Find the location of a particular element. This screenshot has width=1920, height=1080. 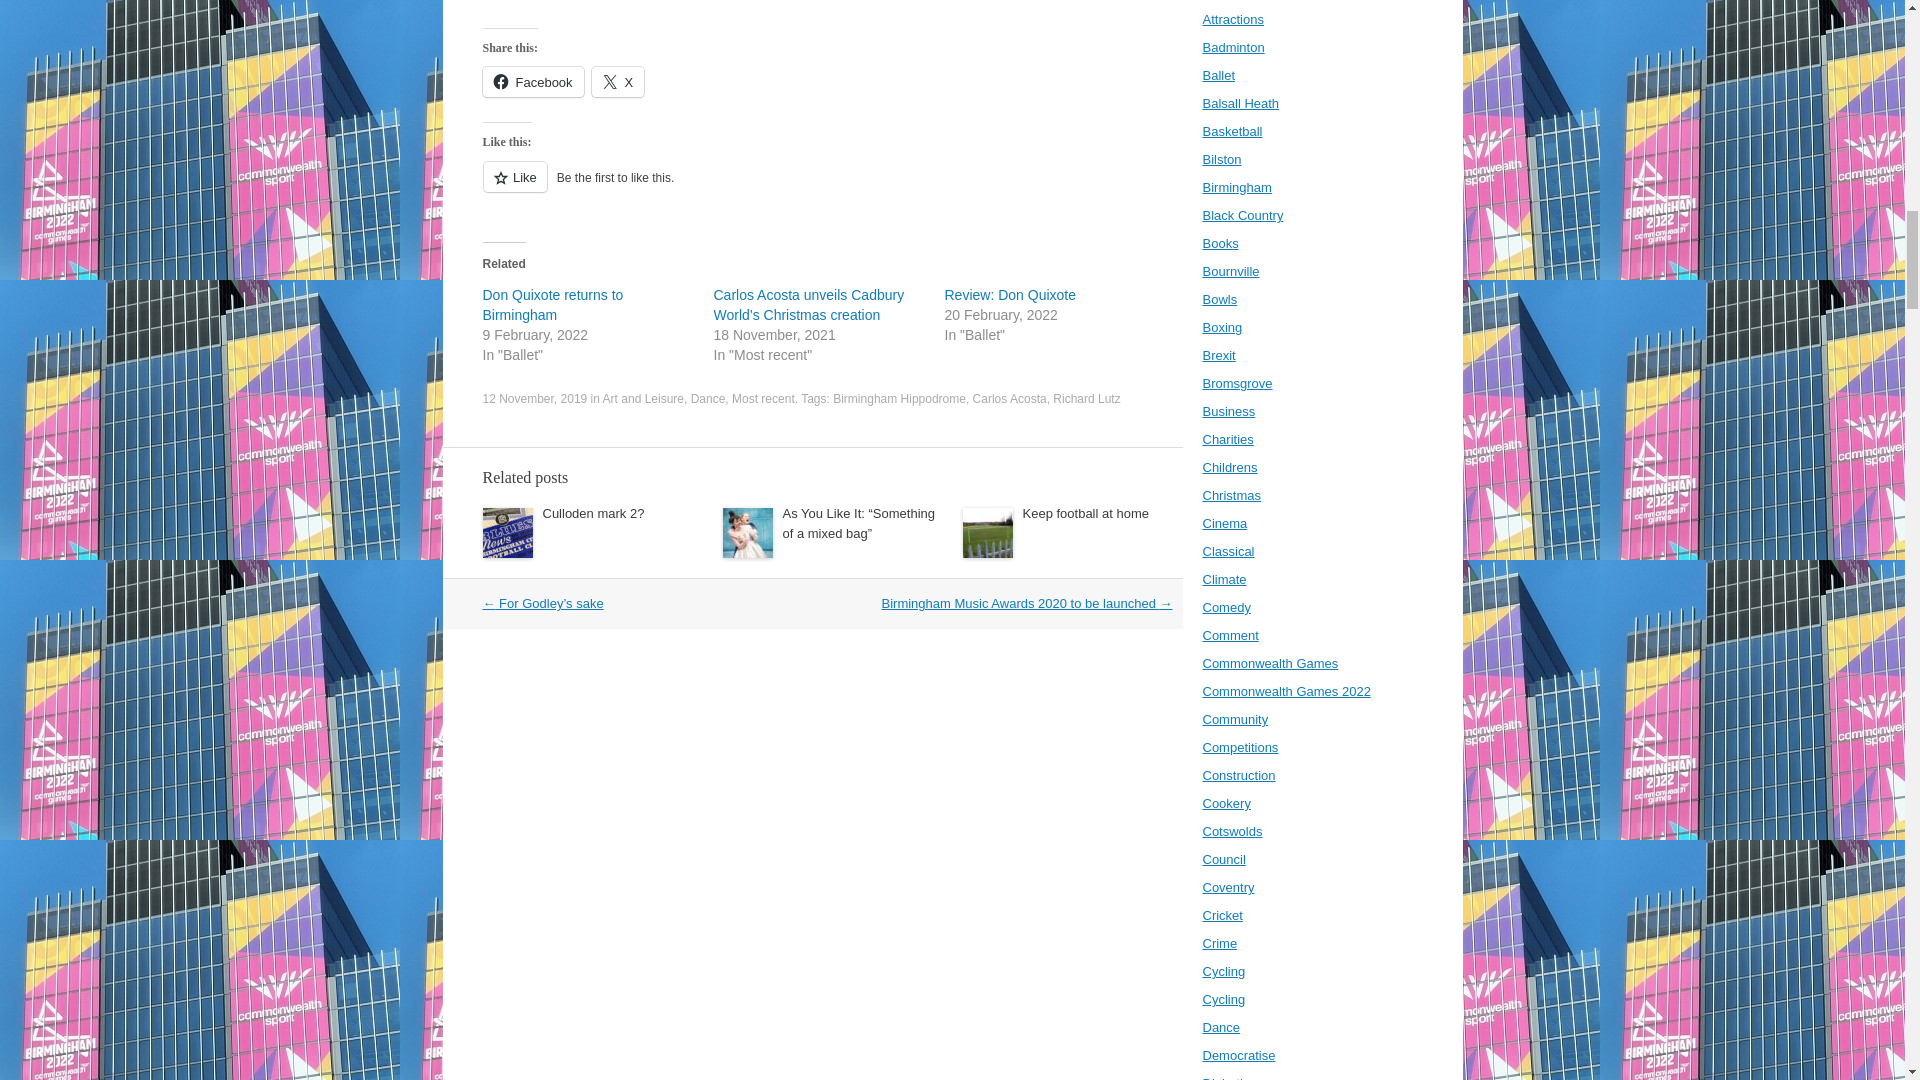

Art and Leisure is located at coordinates (642, 399).